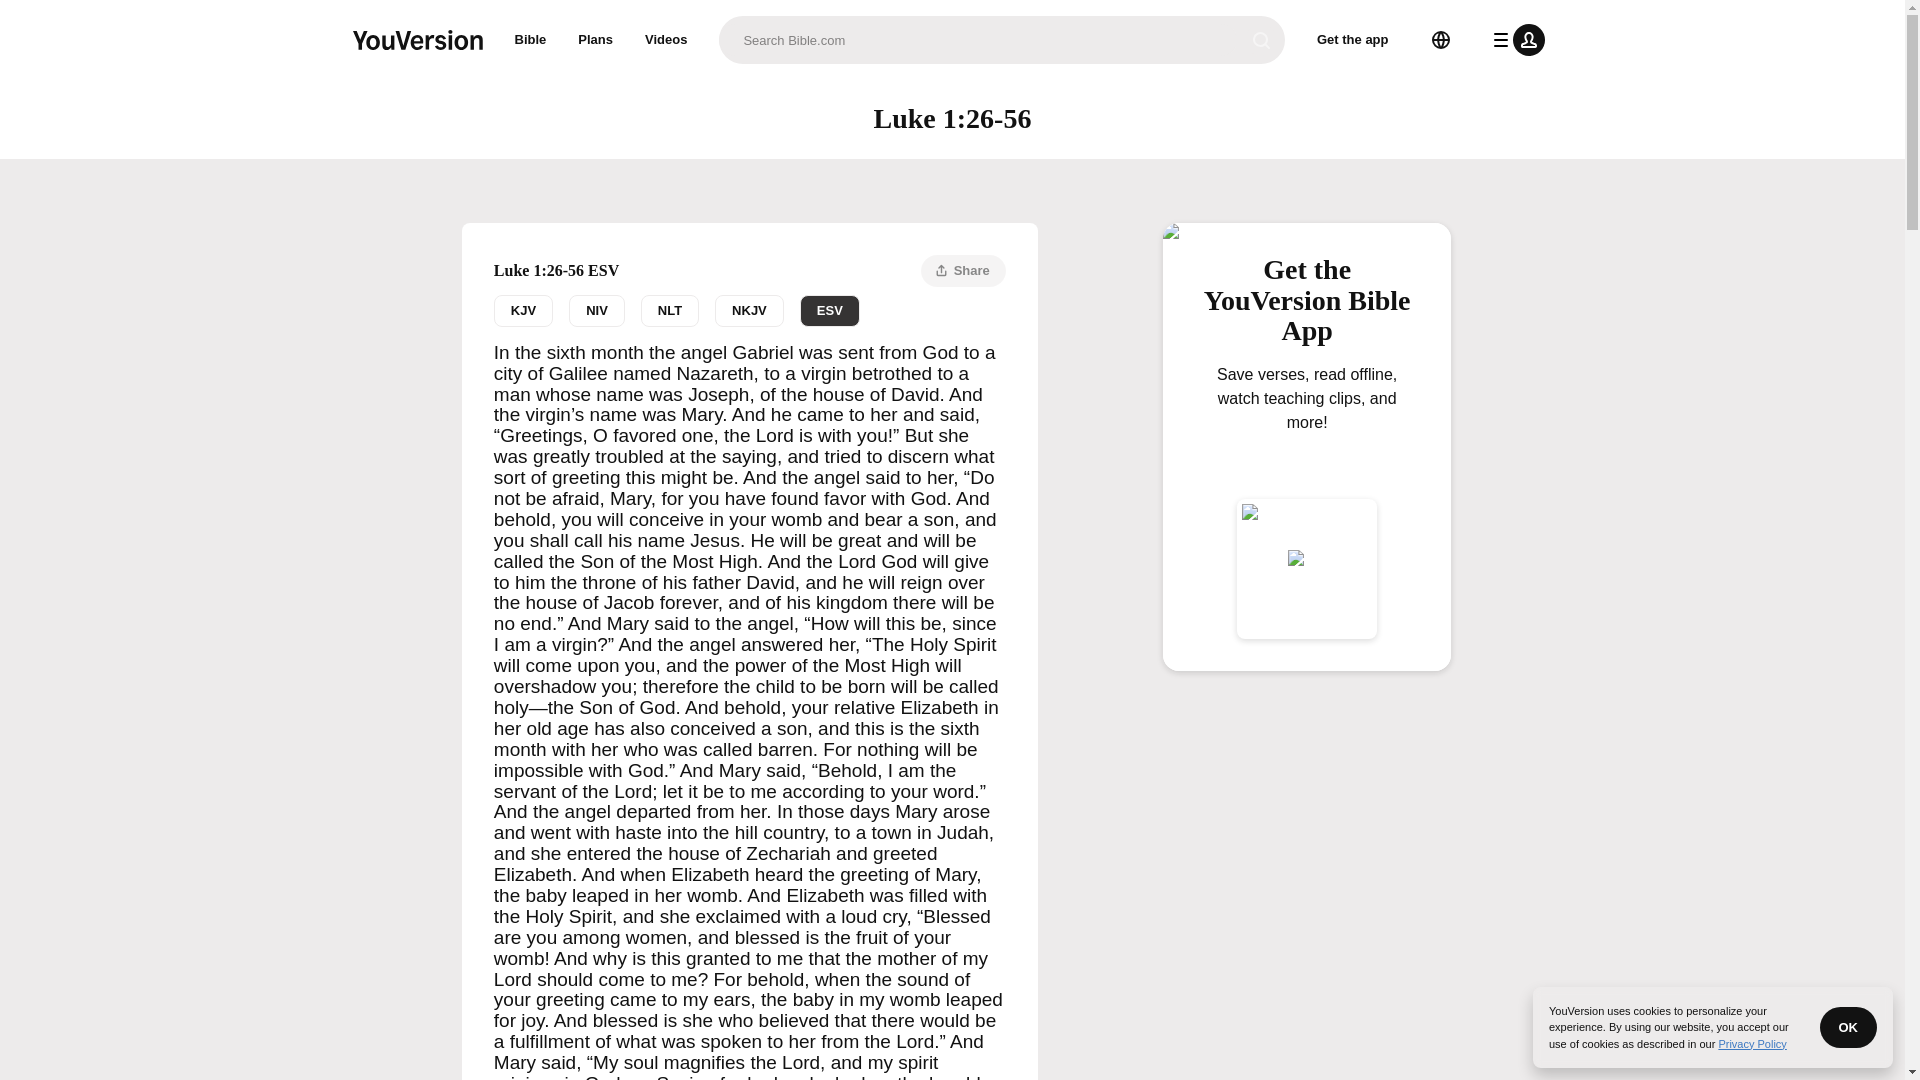  I want to click on Videos, so click(666, 40).